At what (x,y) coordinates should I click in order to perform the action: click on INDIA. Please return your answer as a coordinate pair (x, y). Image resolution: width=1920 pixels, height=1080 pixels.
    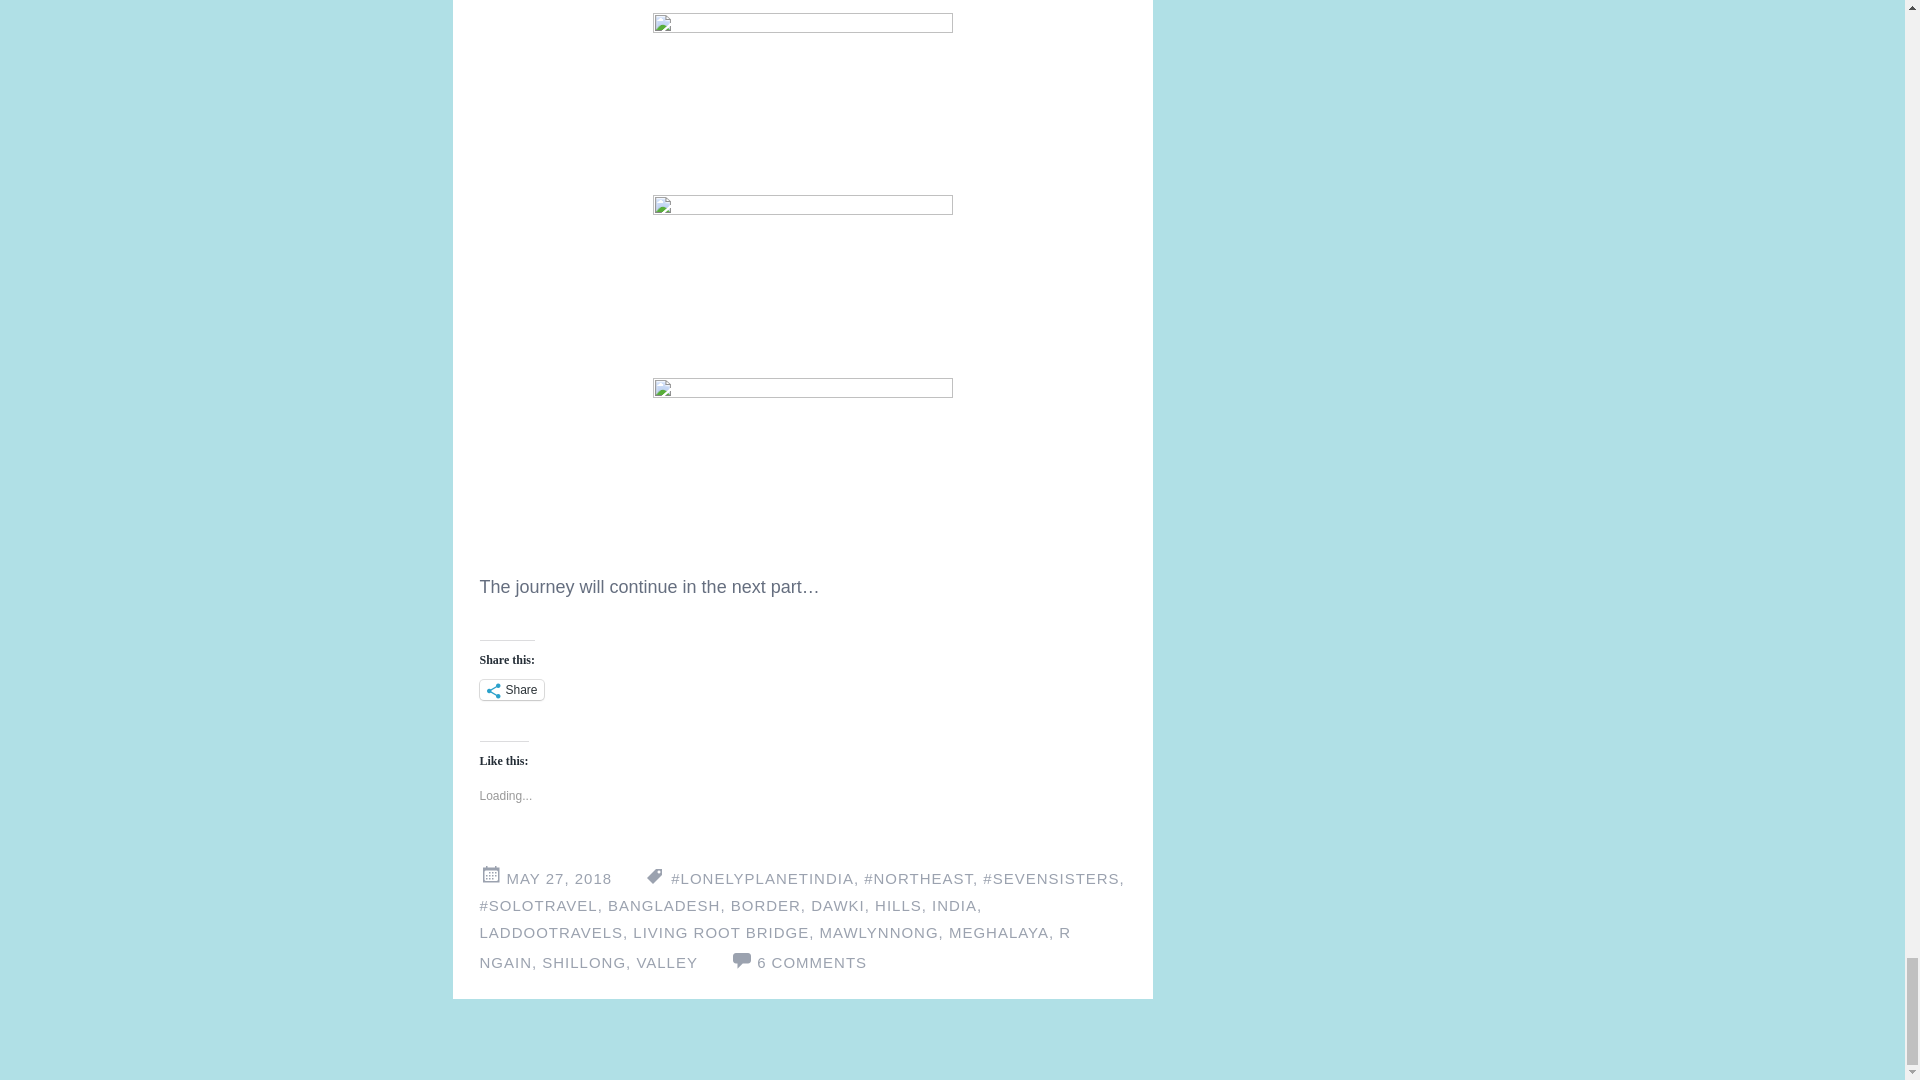
    Looking at the image, I should click on (954, 905).